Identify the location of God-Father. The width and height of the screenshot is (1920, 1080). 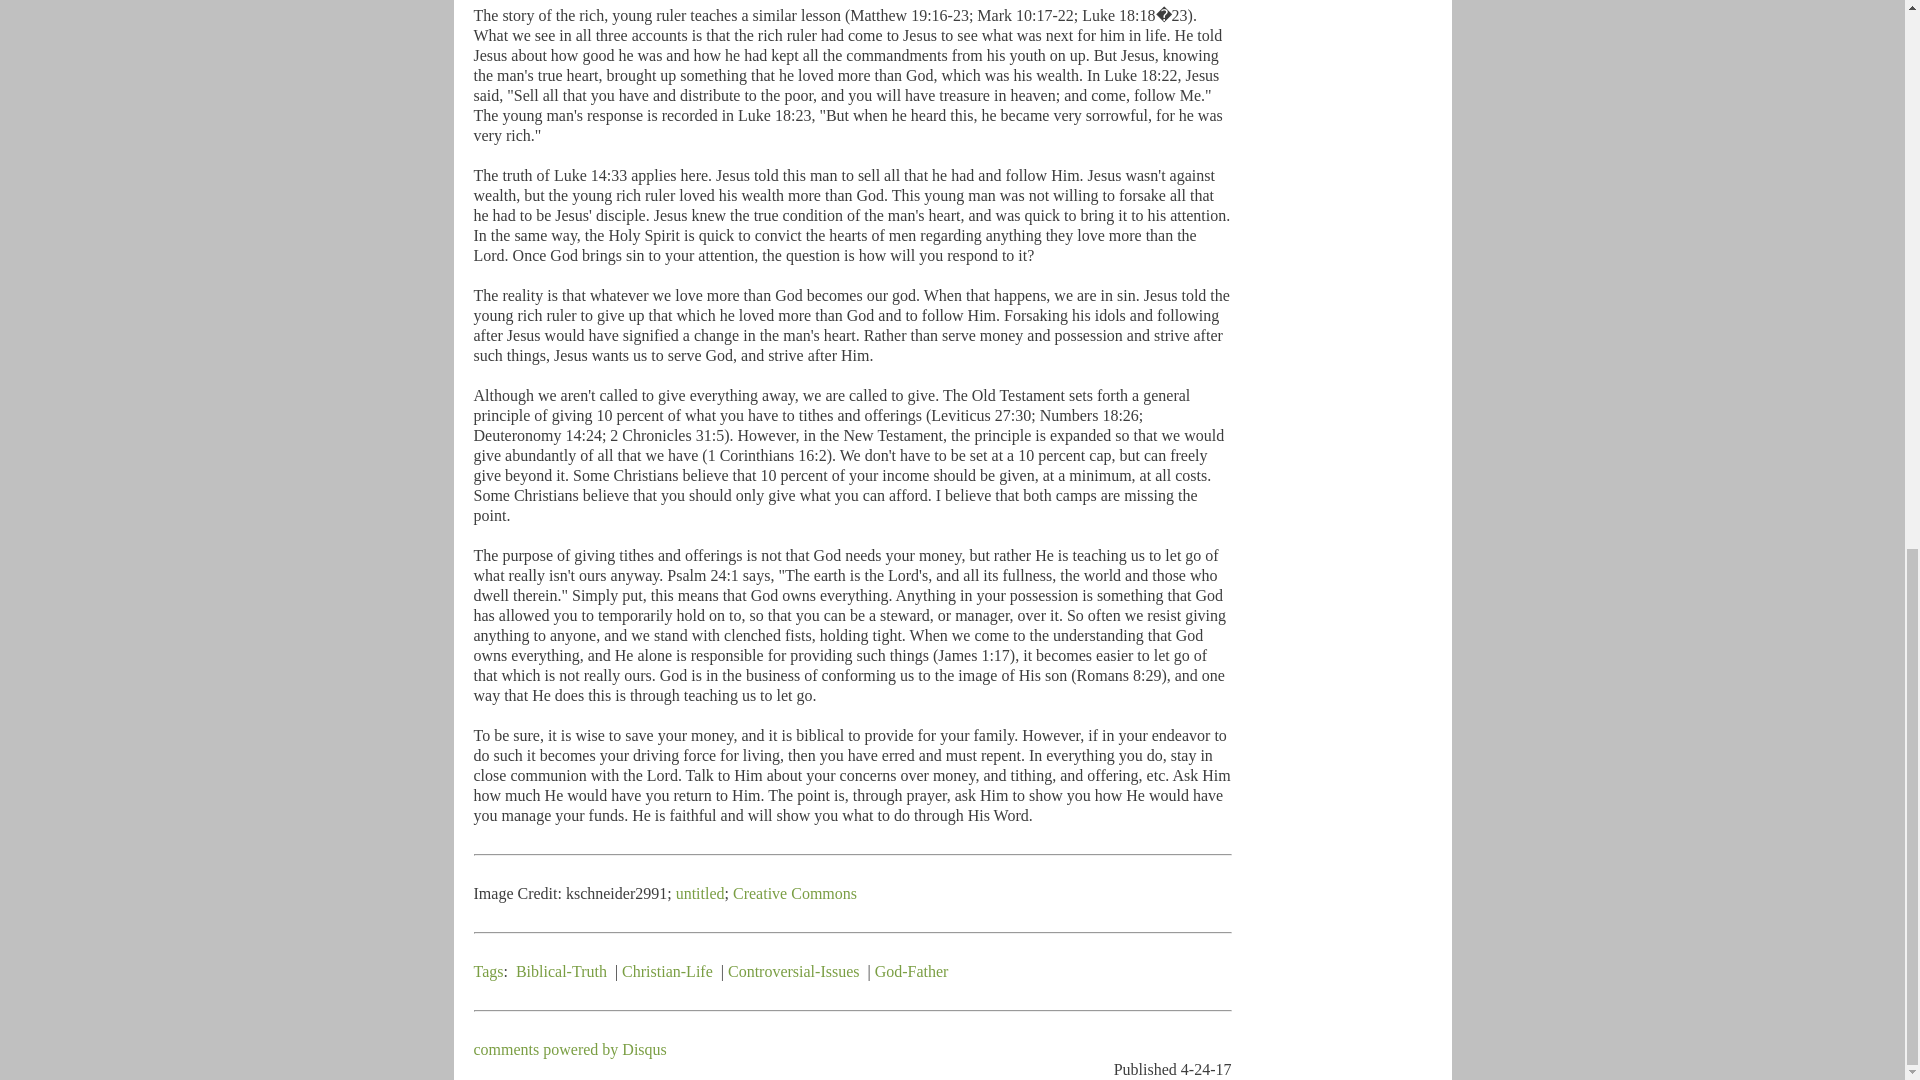
(912, 971).